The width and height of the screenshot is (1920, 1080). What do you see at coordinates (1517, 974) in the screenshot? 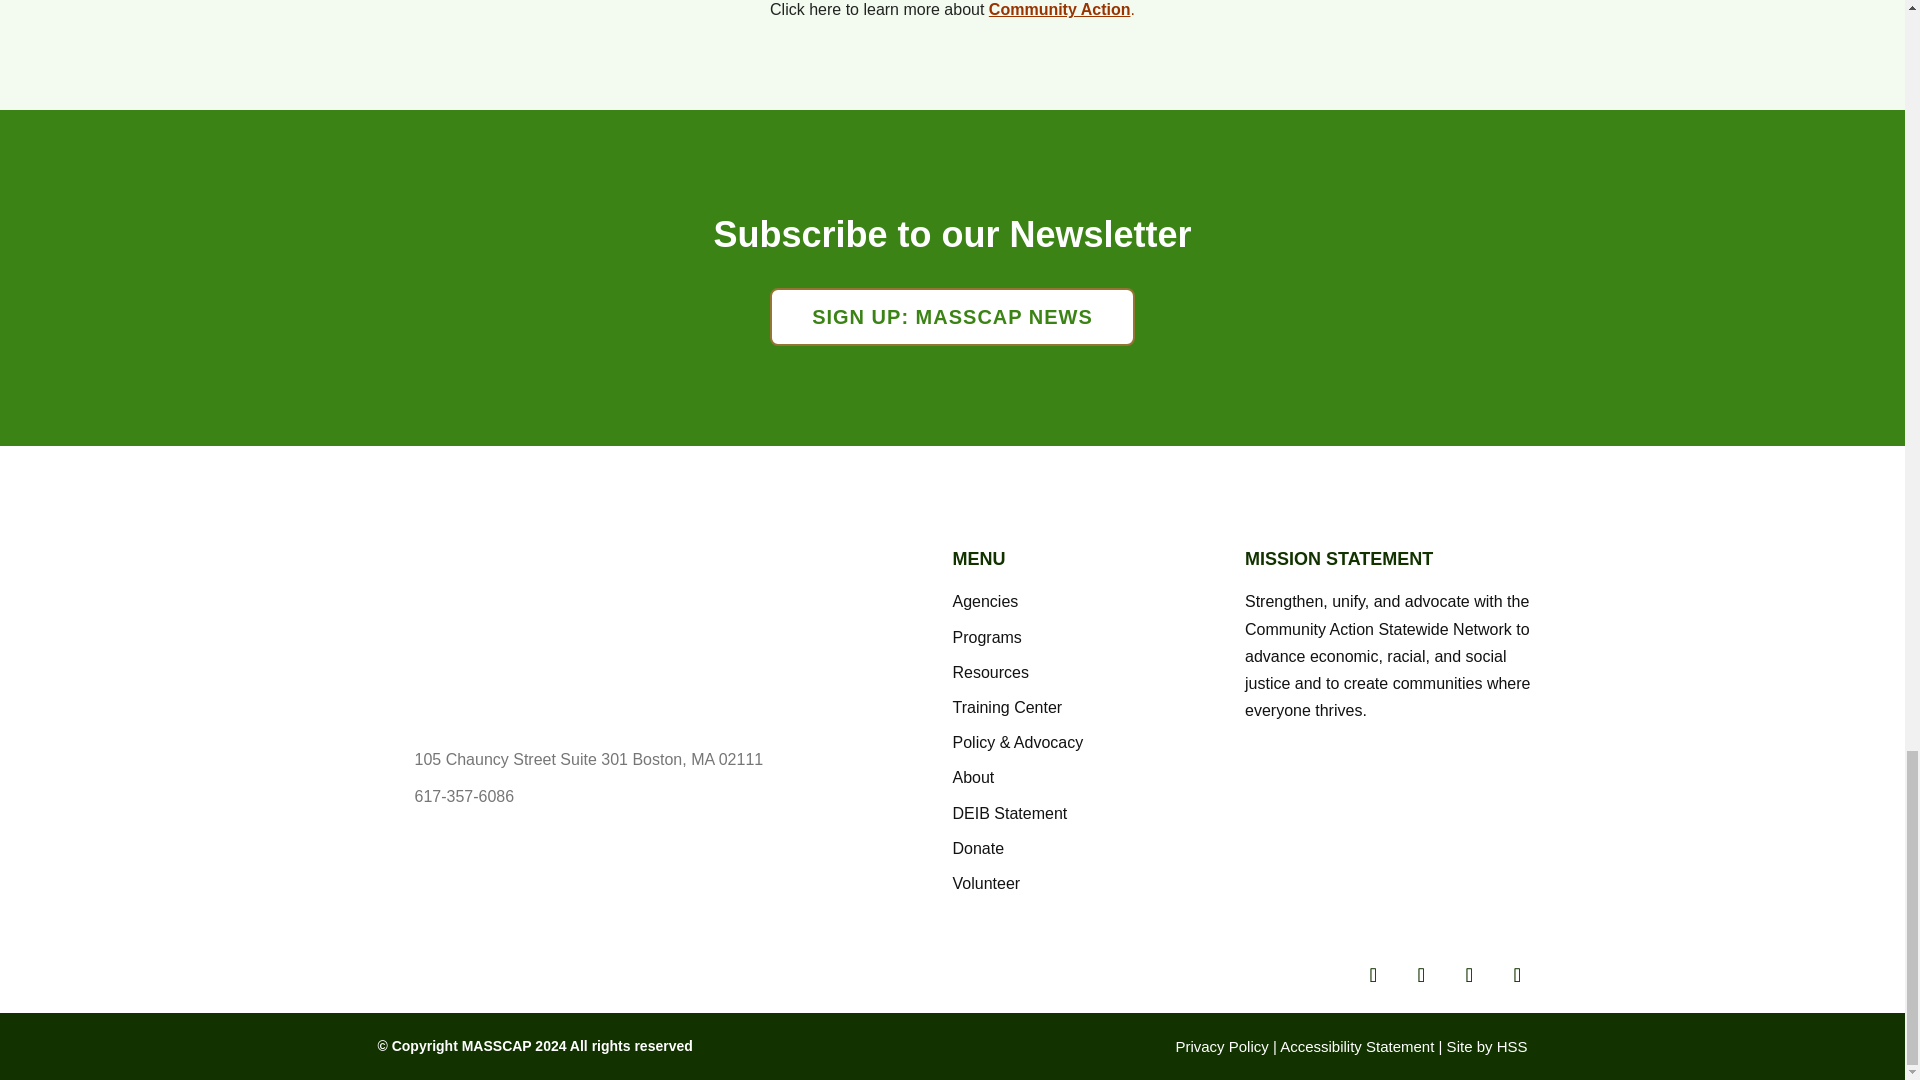
I see `Follow on Youtube` at bounding box center [1517, 974].